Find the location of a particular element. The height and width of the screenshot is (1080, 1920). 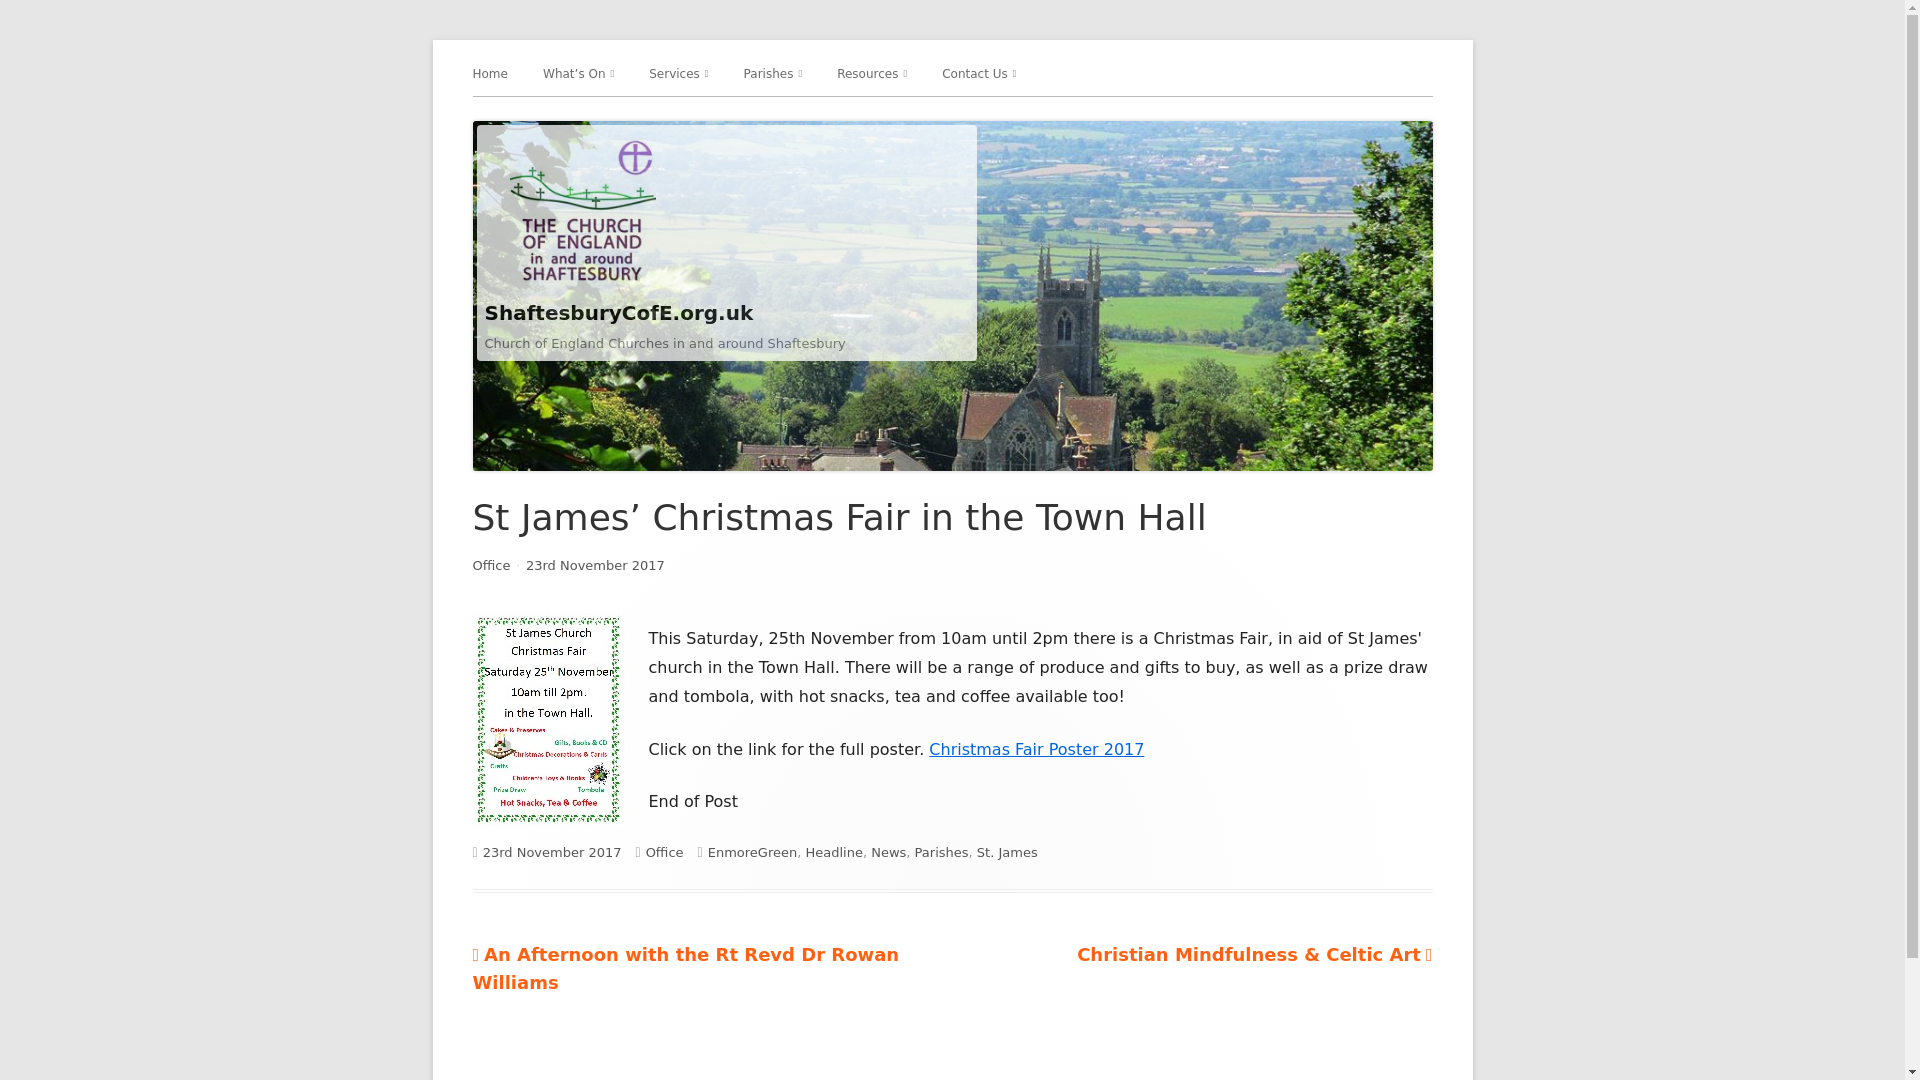

Pew Sheets is located at coordinates (951, 116).